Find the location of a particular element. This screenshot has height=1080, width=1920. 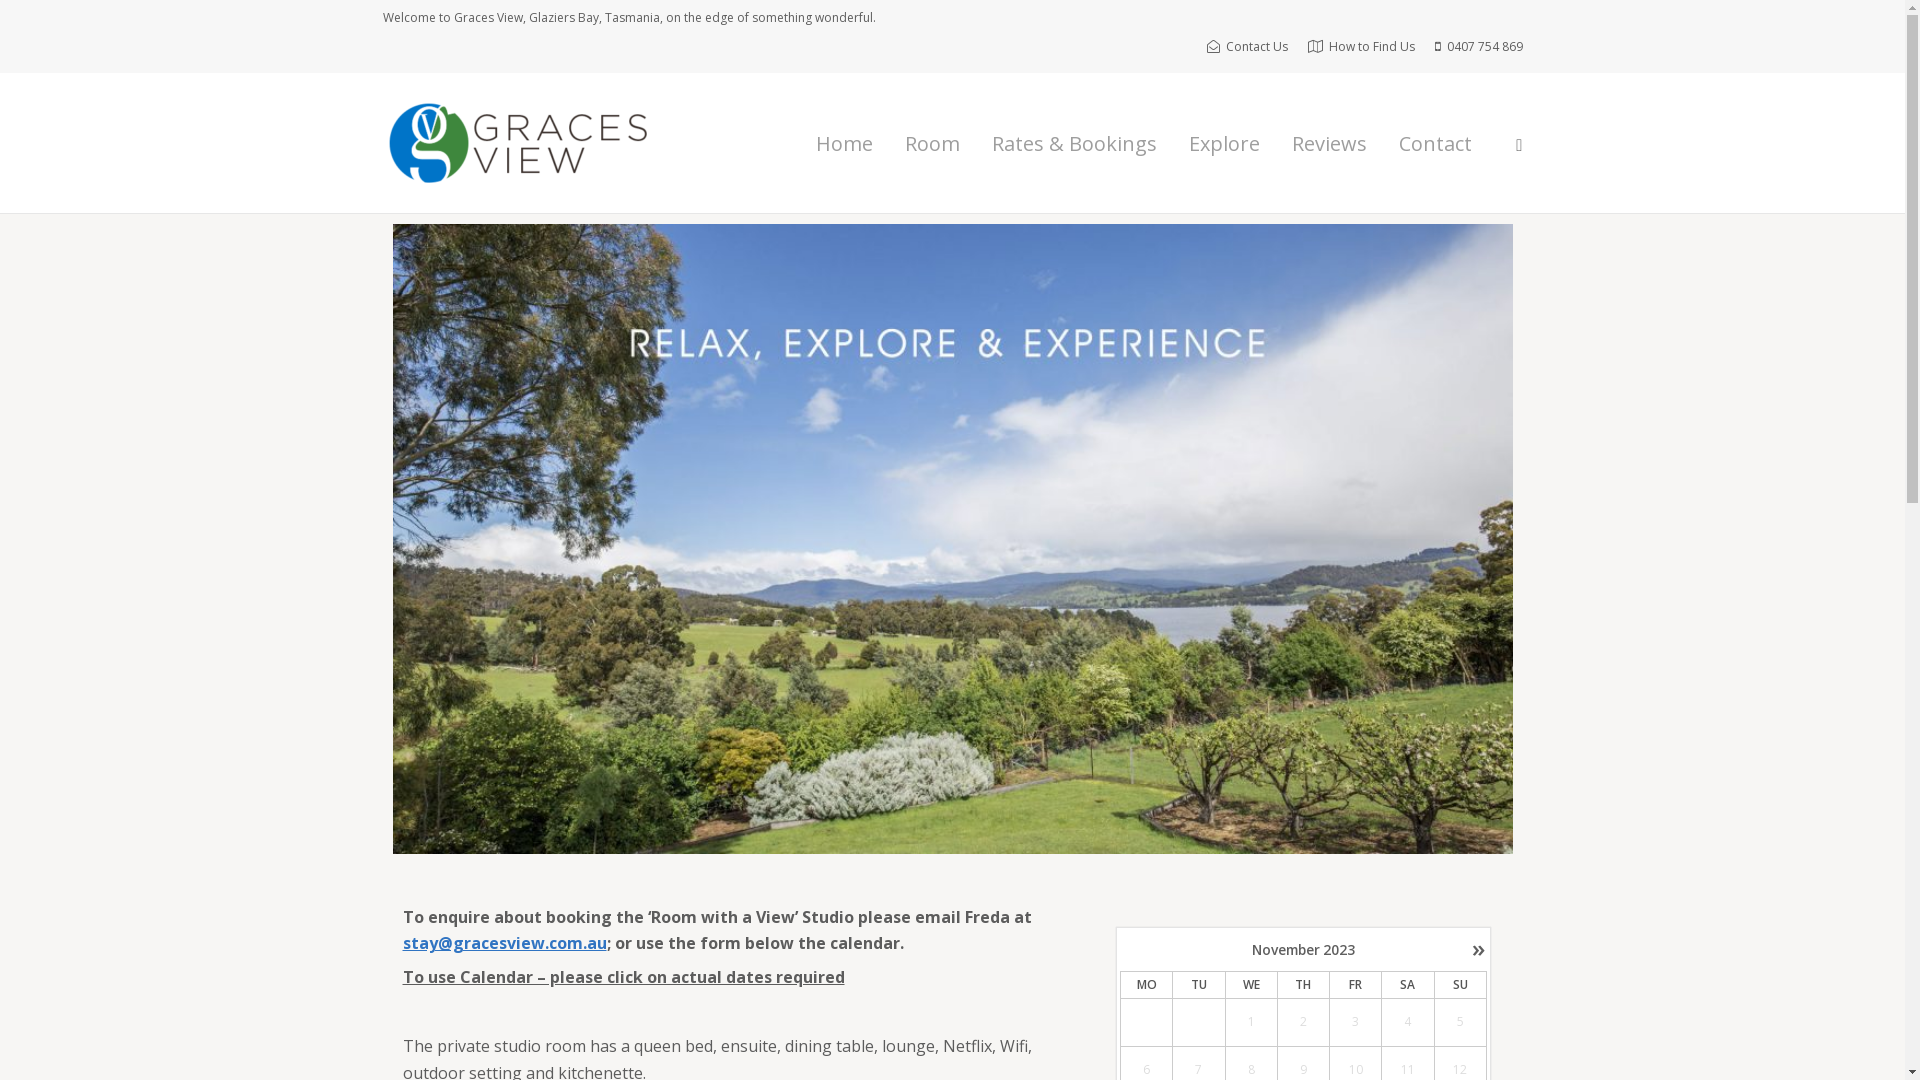

5 is located at coordinates (1460, 1022).